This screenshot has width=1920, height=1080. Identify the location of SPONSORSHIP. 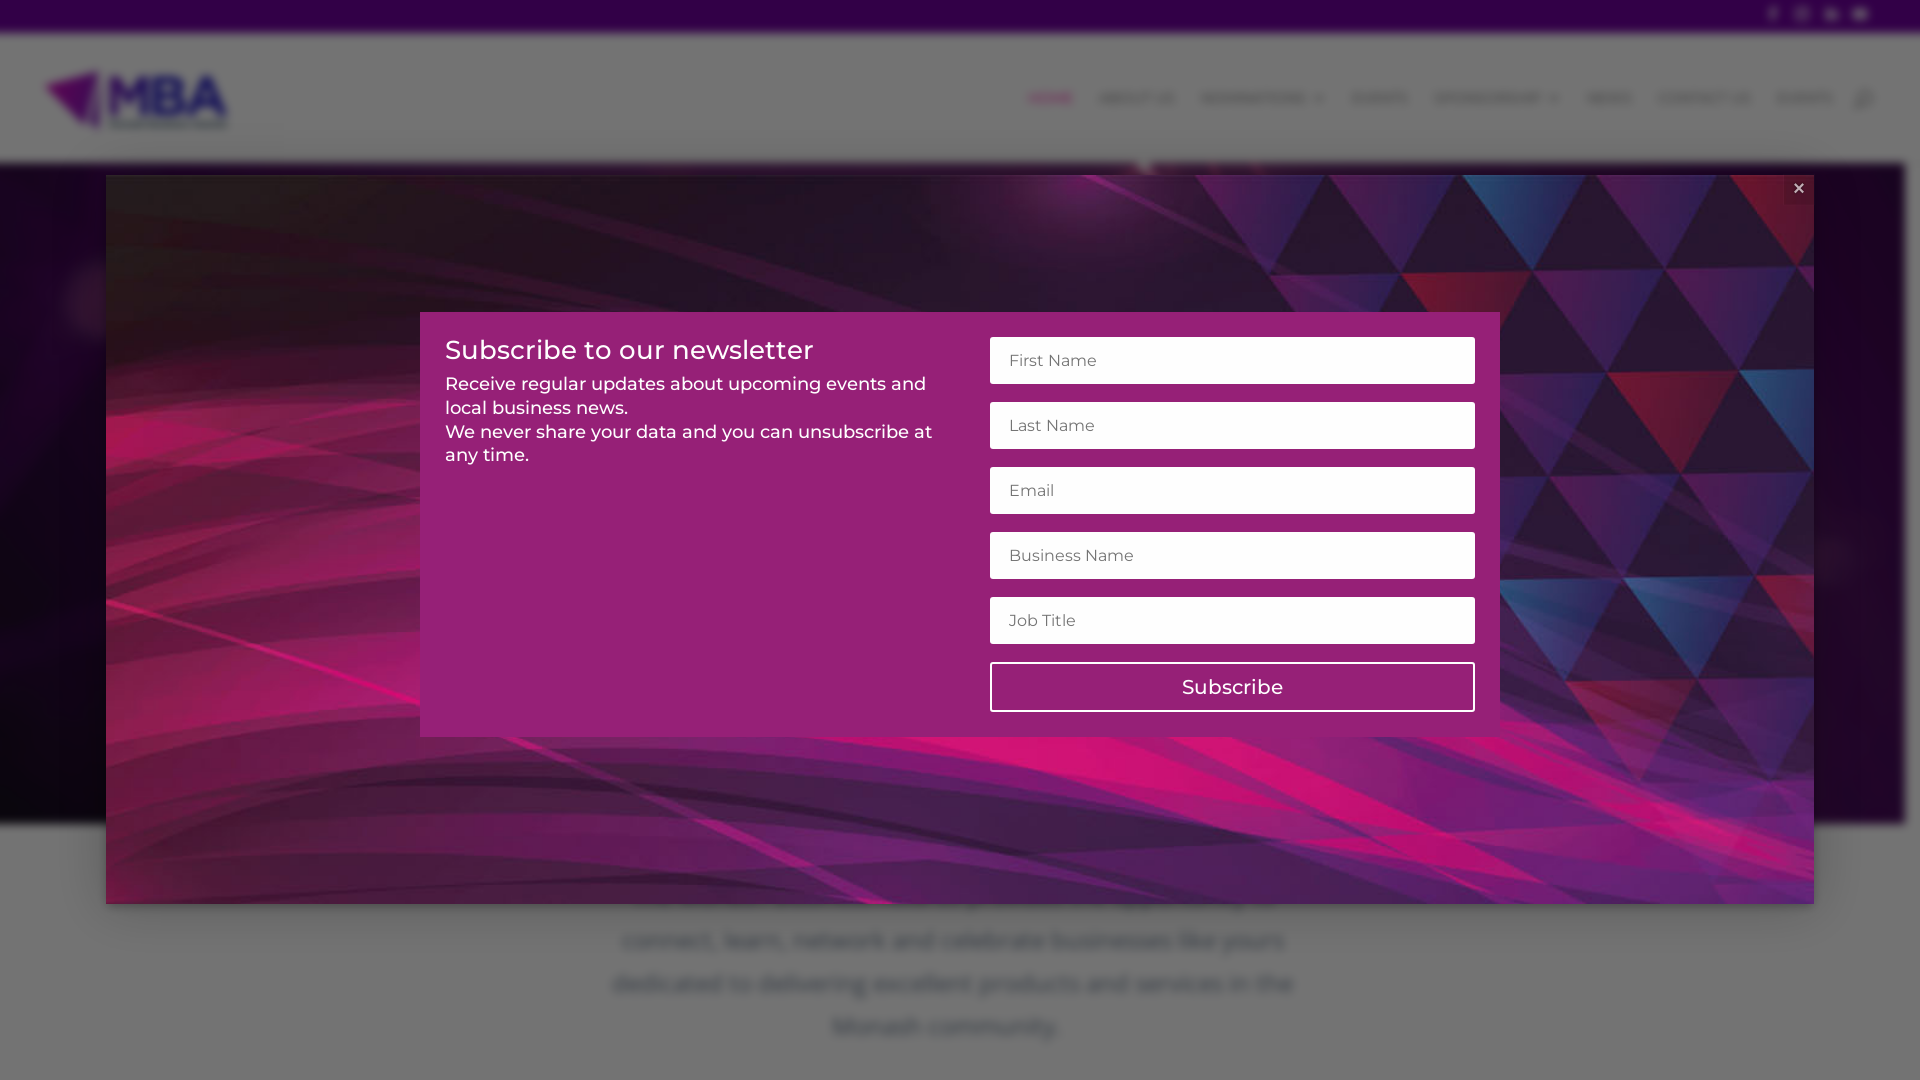
(1498, 126).